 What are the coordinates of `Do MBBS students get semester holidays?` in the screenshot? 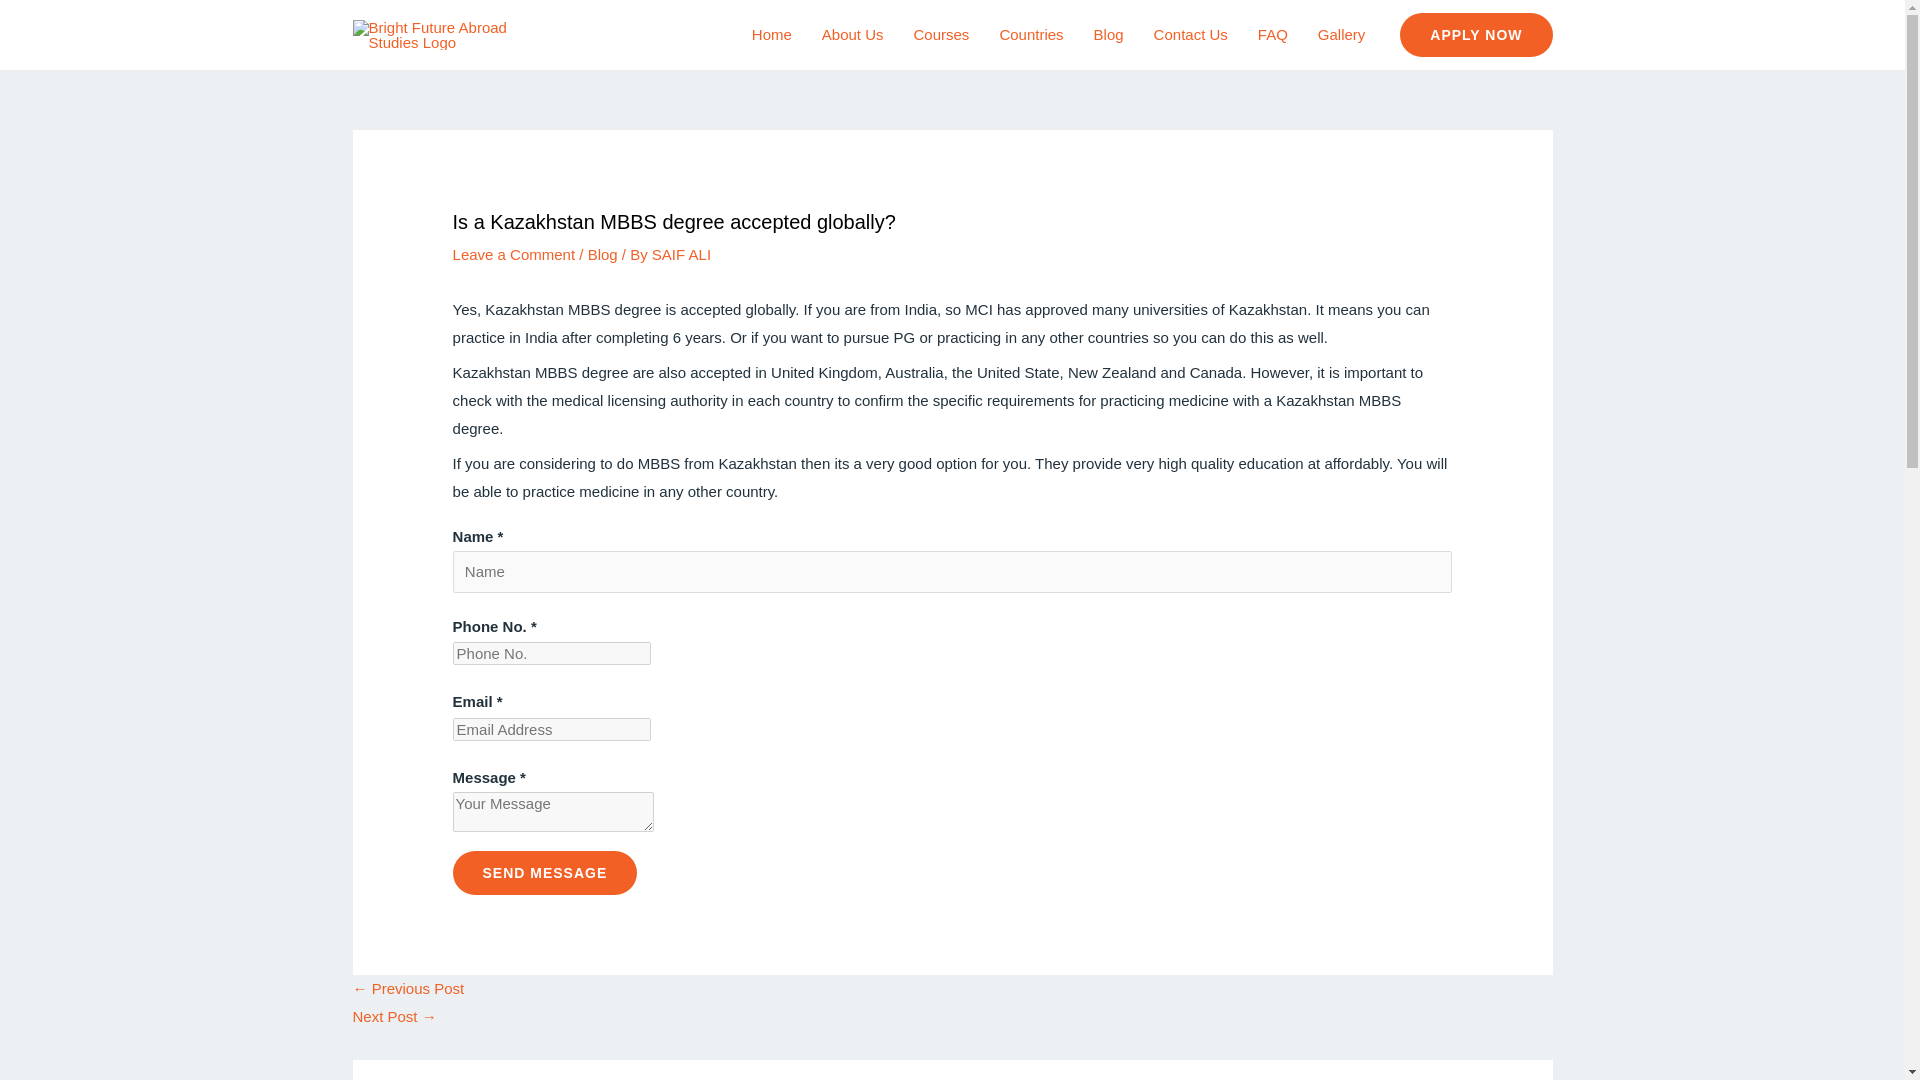 It's located at (408, 988).